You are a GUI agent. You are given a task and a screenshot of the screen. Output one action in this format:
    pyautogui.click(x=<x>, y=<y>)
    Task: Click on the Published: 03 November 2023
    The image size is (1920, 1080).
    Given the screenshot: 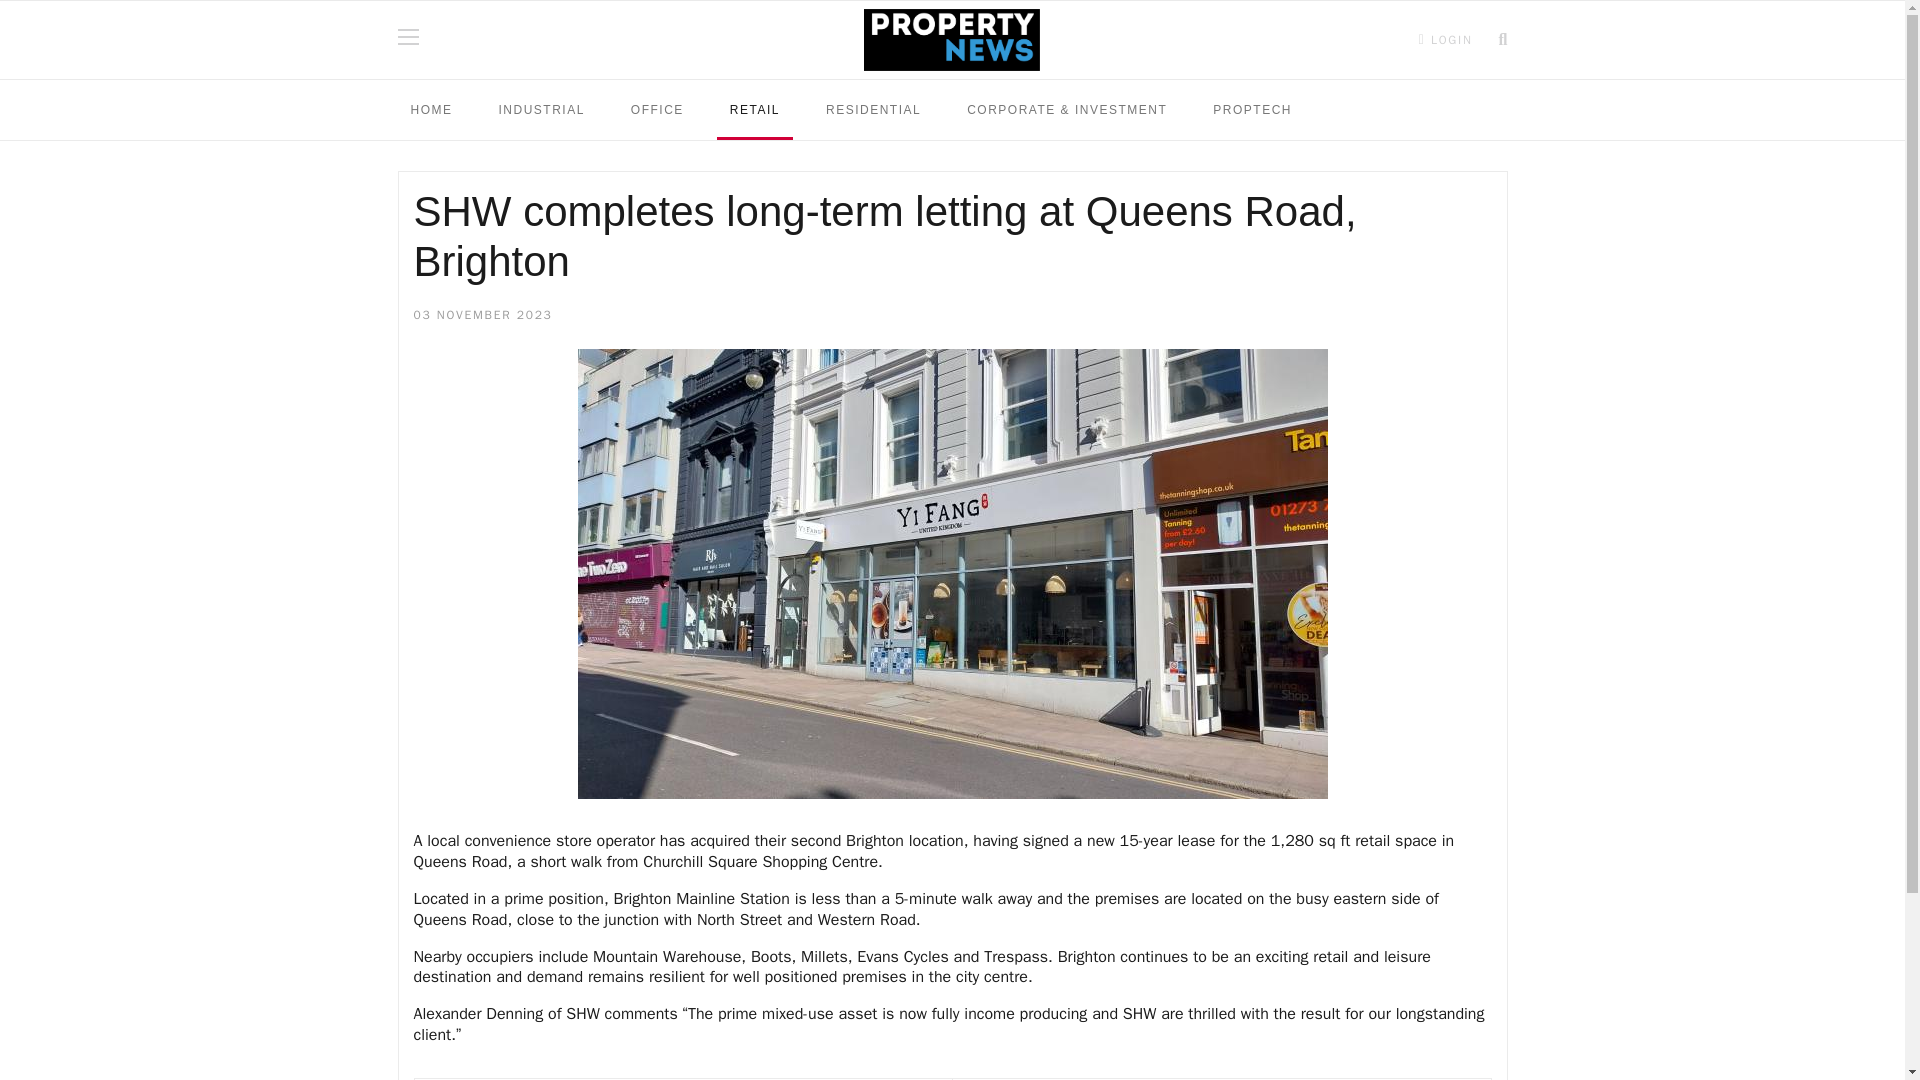 What is the action you would take?
    pyautogui.click(x=483, y=316)
    